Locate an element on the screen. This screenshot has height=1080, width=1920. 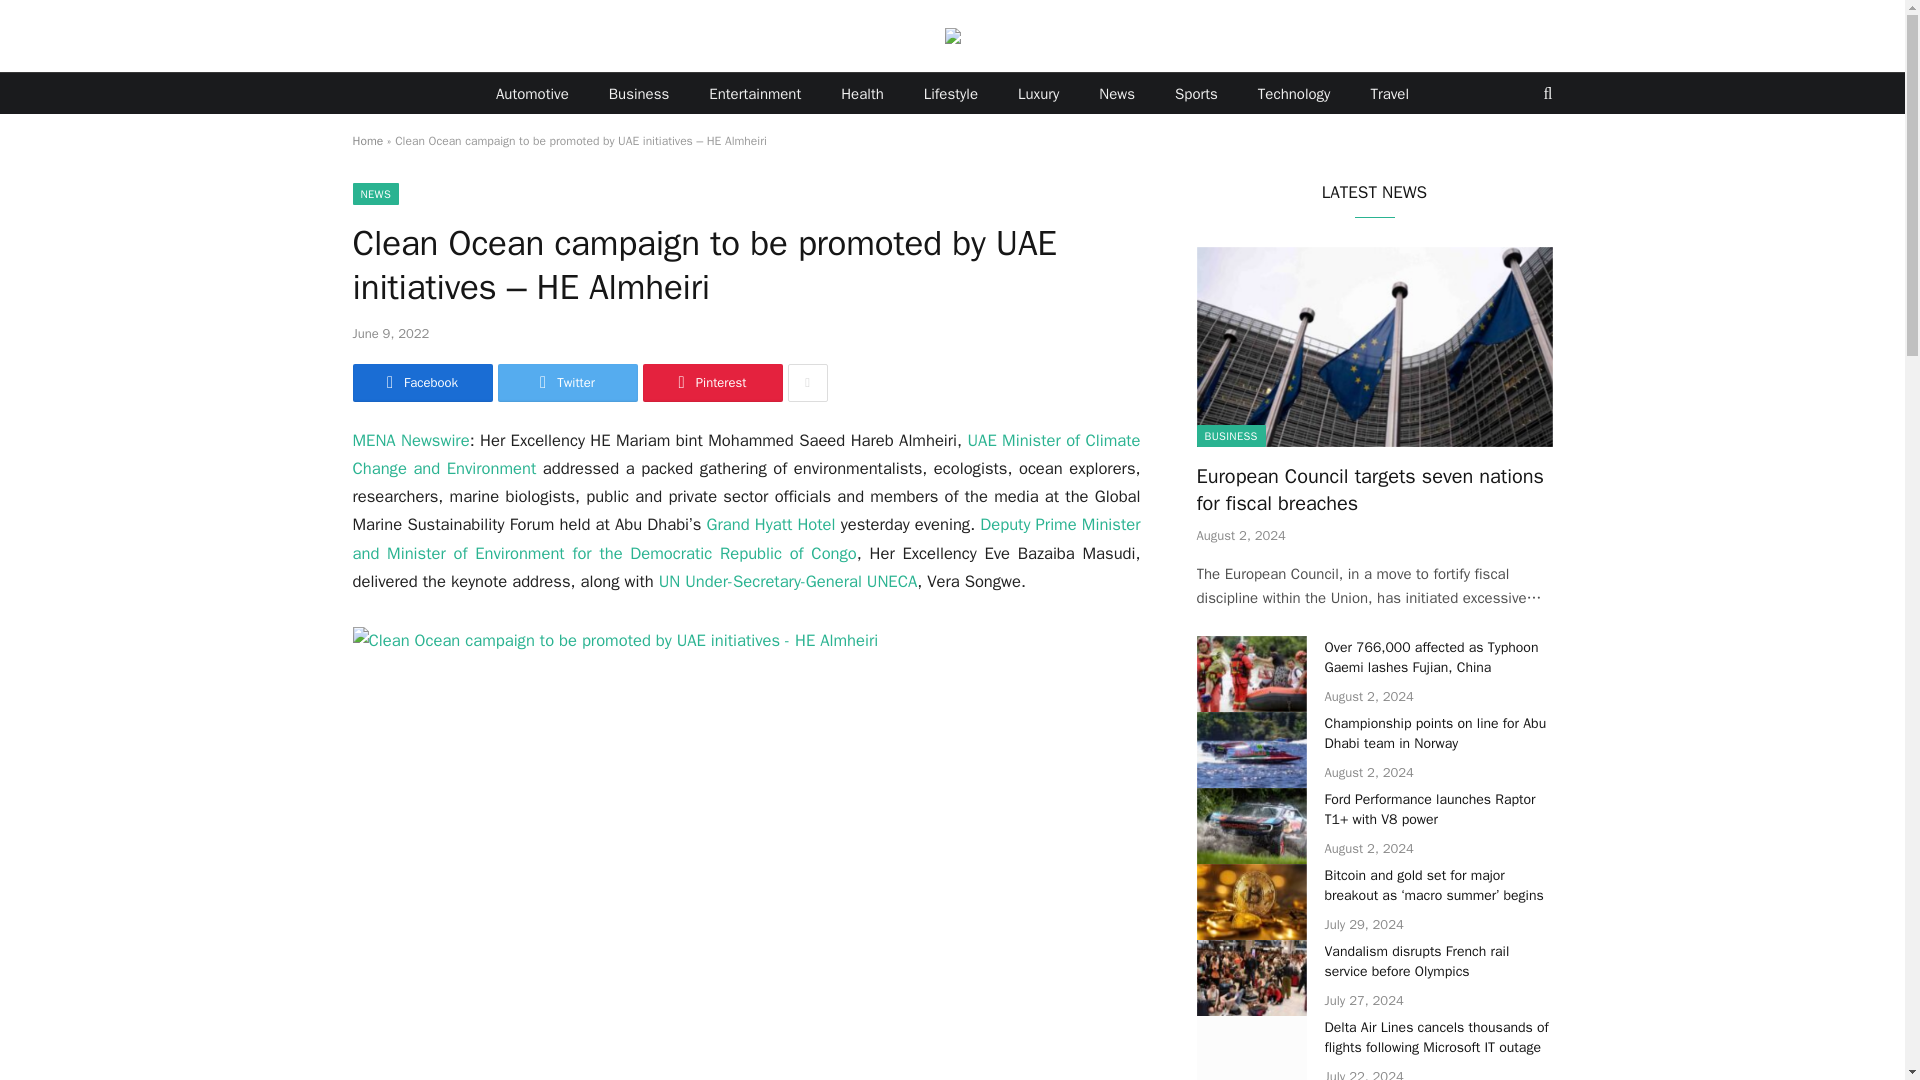
Lifestyle is located at coordinates (951, 94).